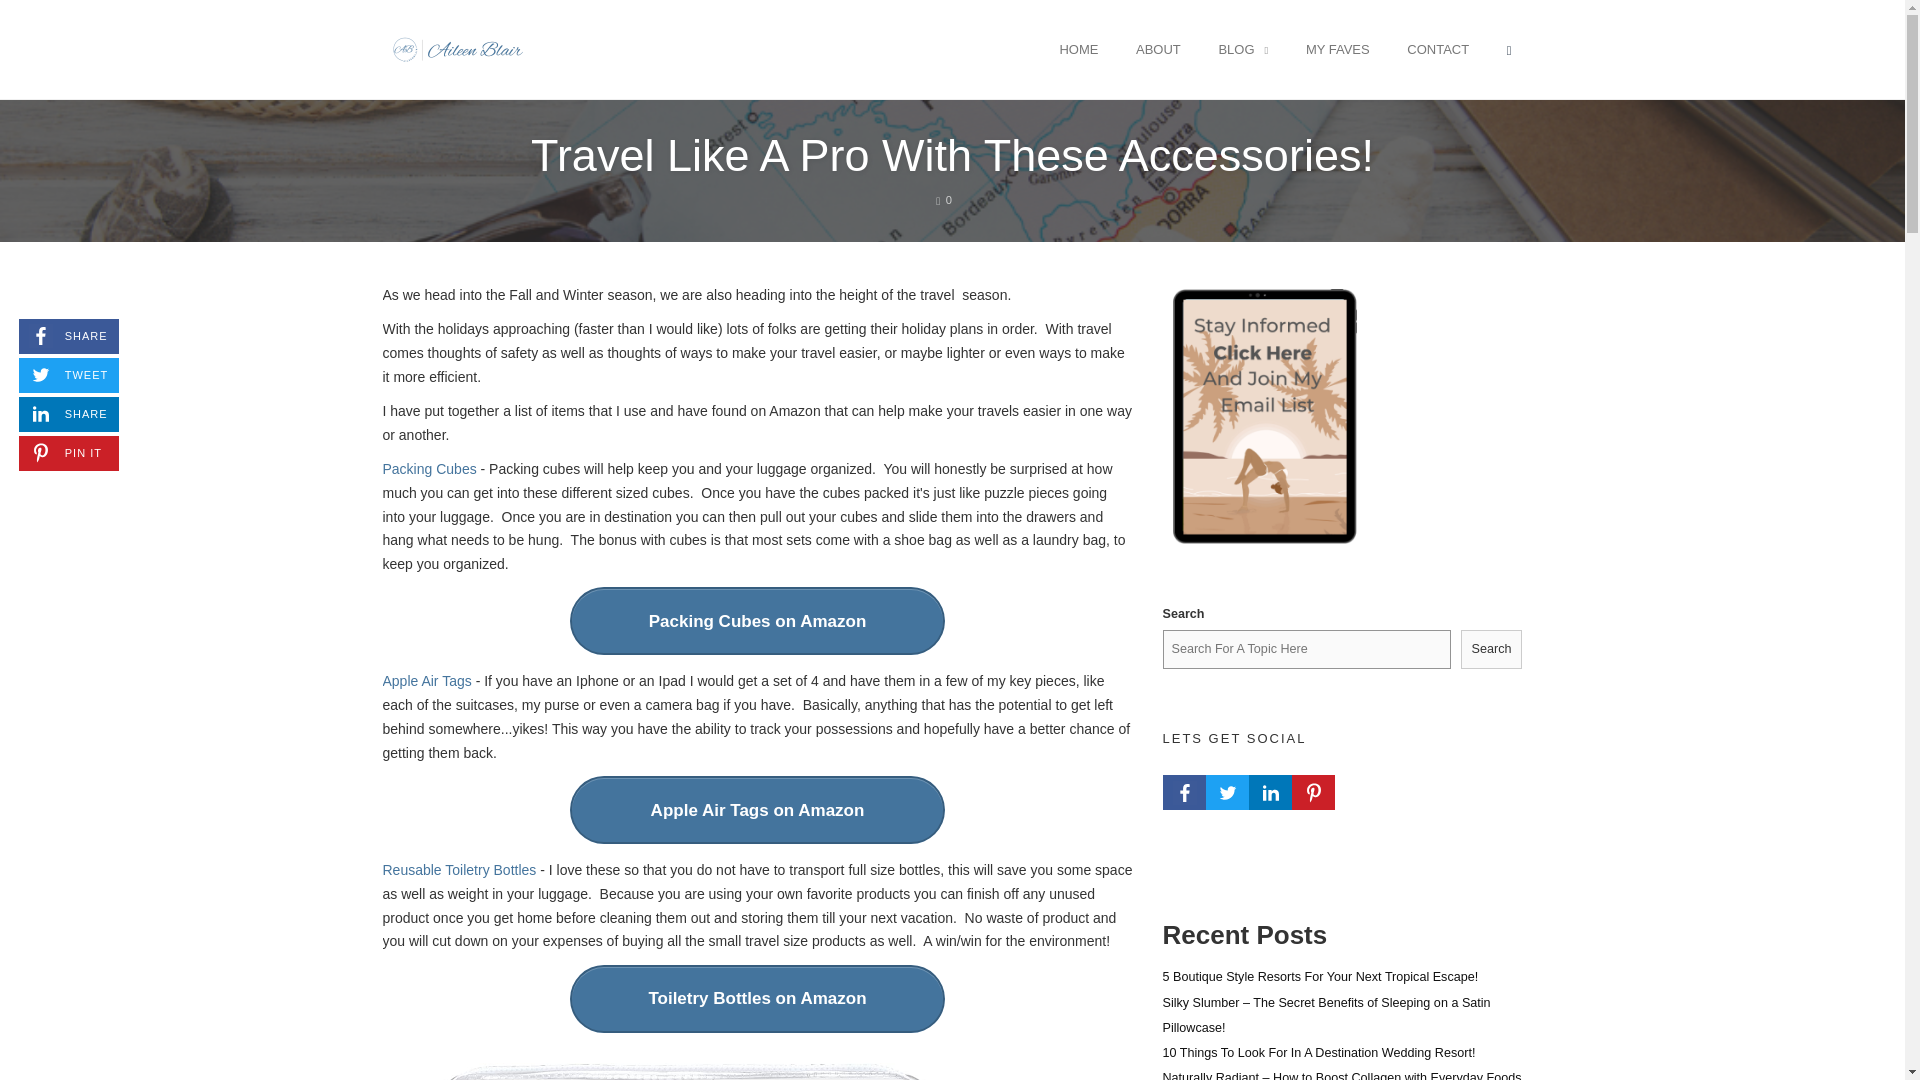  What do you see at coordinates (757, 620) in the screenshot?
I see `Packing Cubes on Amazon` at bounding box center [757, 620].